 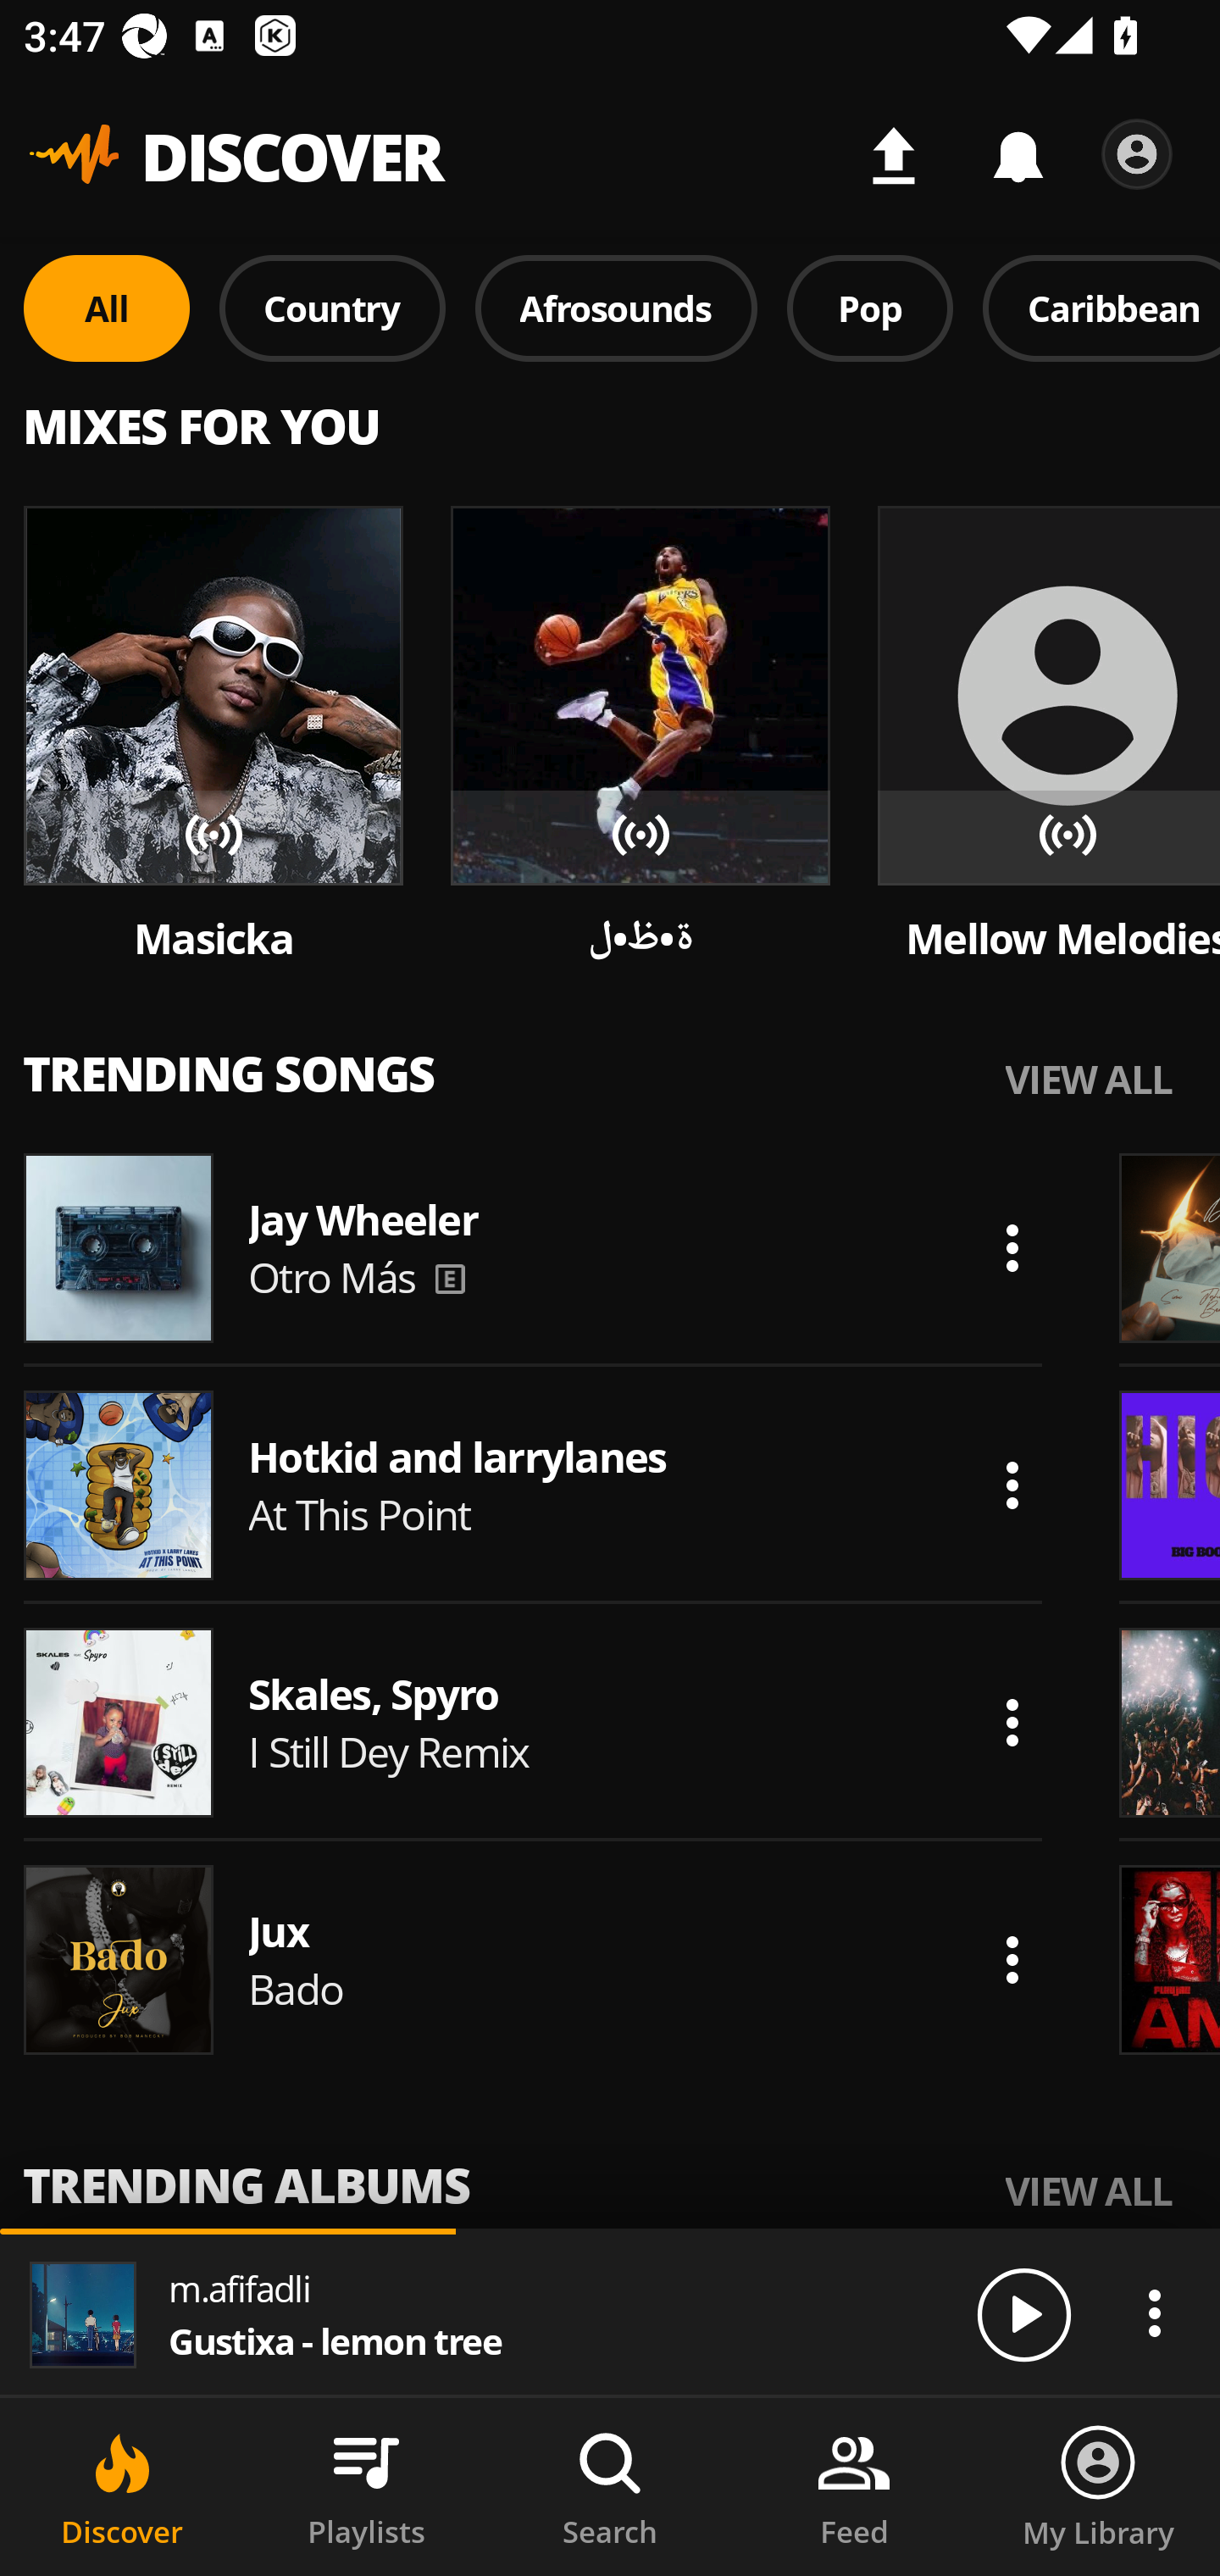 What do you see at coordinates (213, 736) in the screenshot?
I see `Song artwork Song artwork Song artwork Masicka` at bounding box center [213, 736].